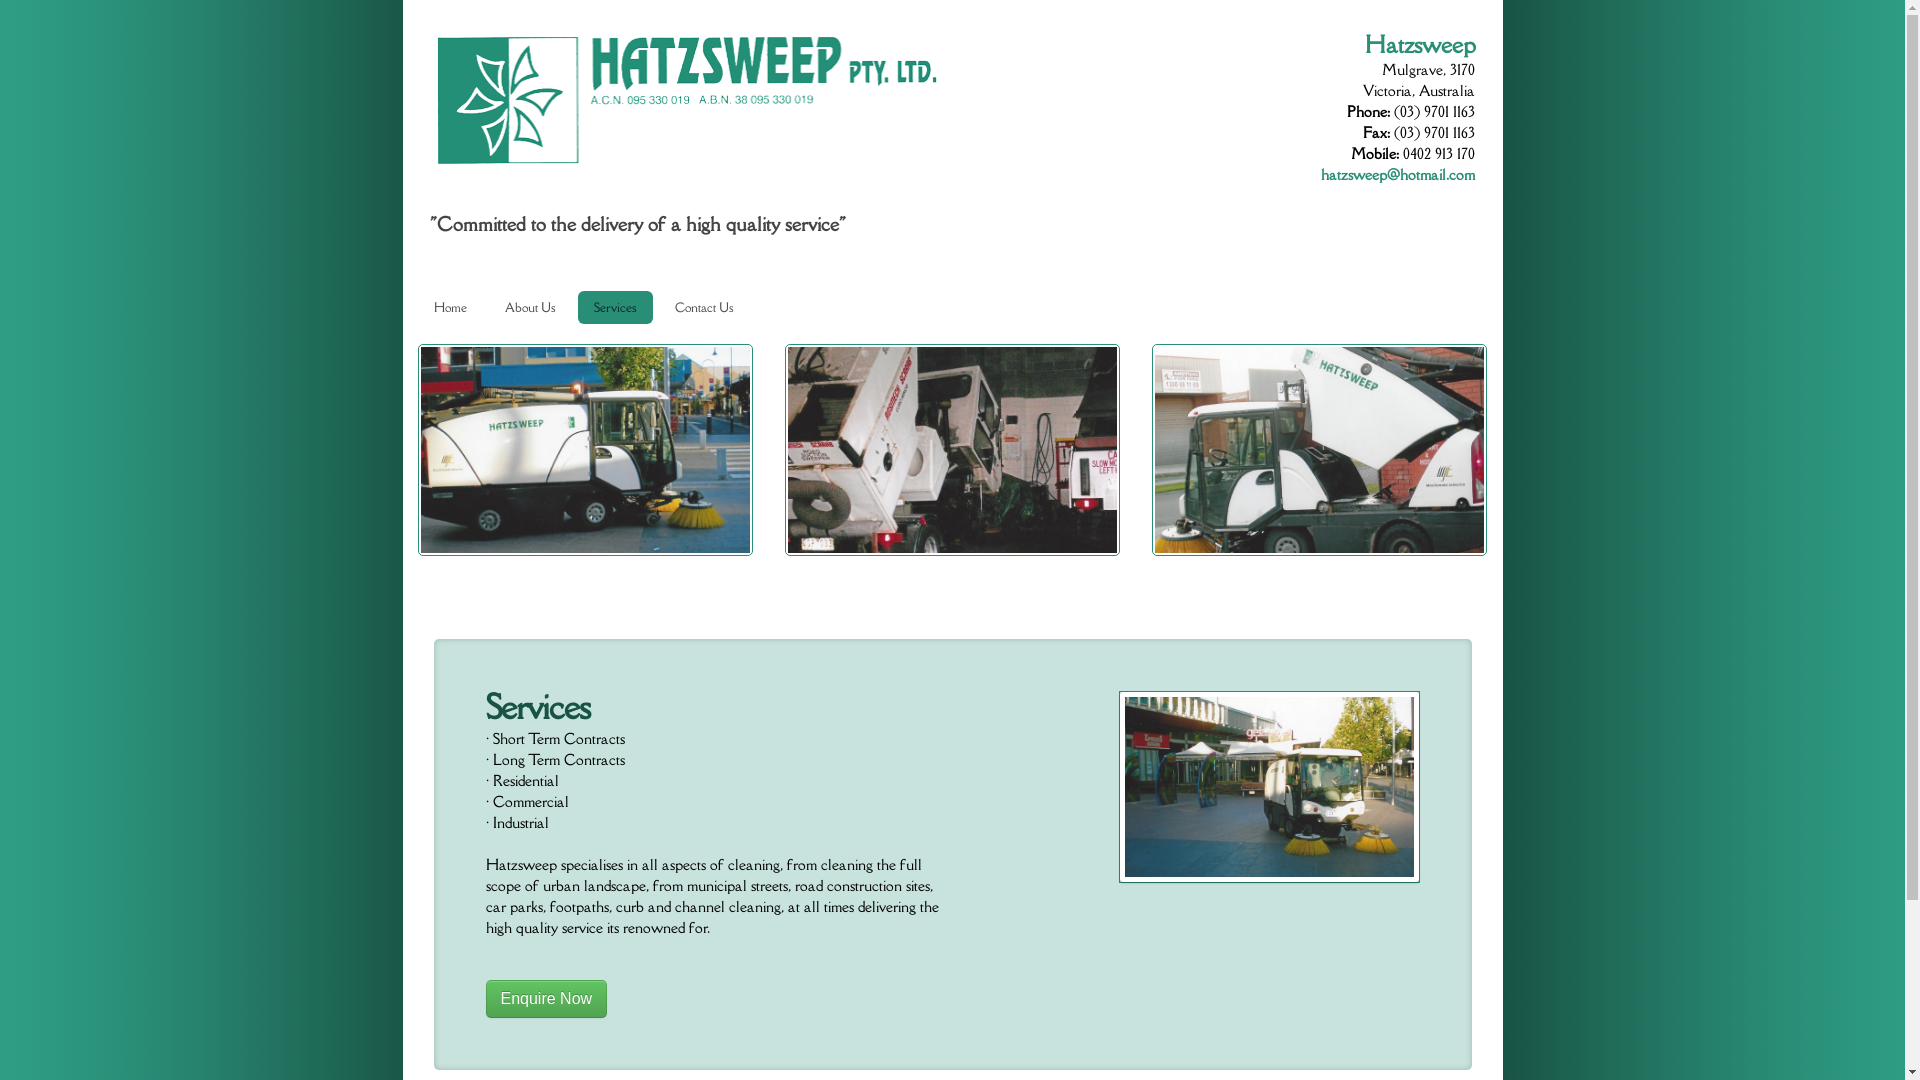 This screenshot has width=1920, height=1080. I want to click on Services, so click(616, 308).